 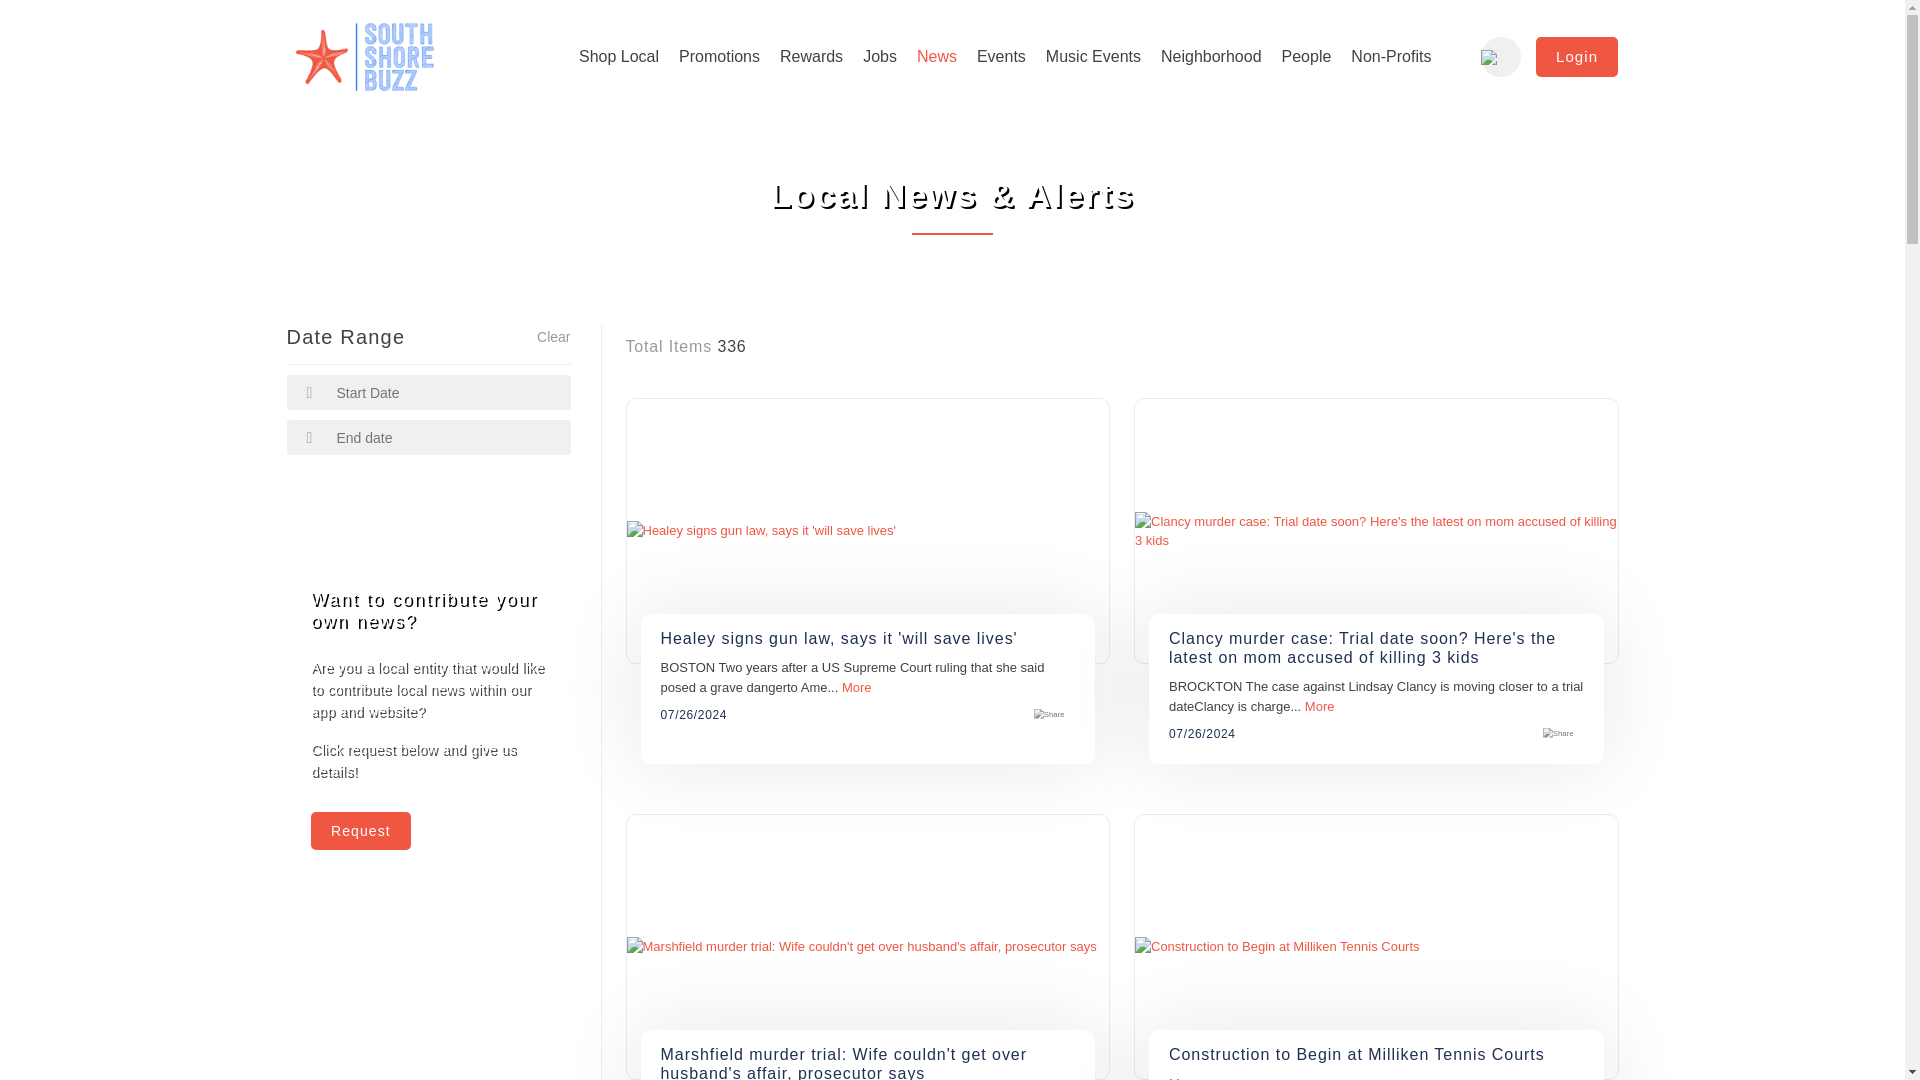 What do you see at coordinates (1320, 704) in the screenshot?
I see `more` at bounding box center [1320, 704].